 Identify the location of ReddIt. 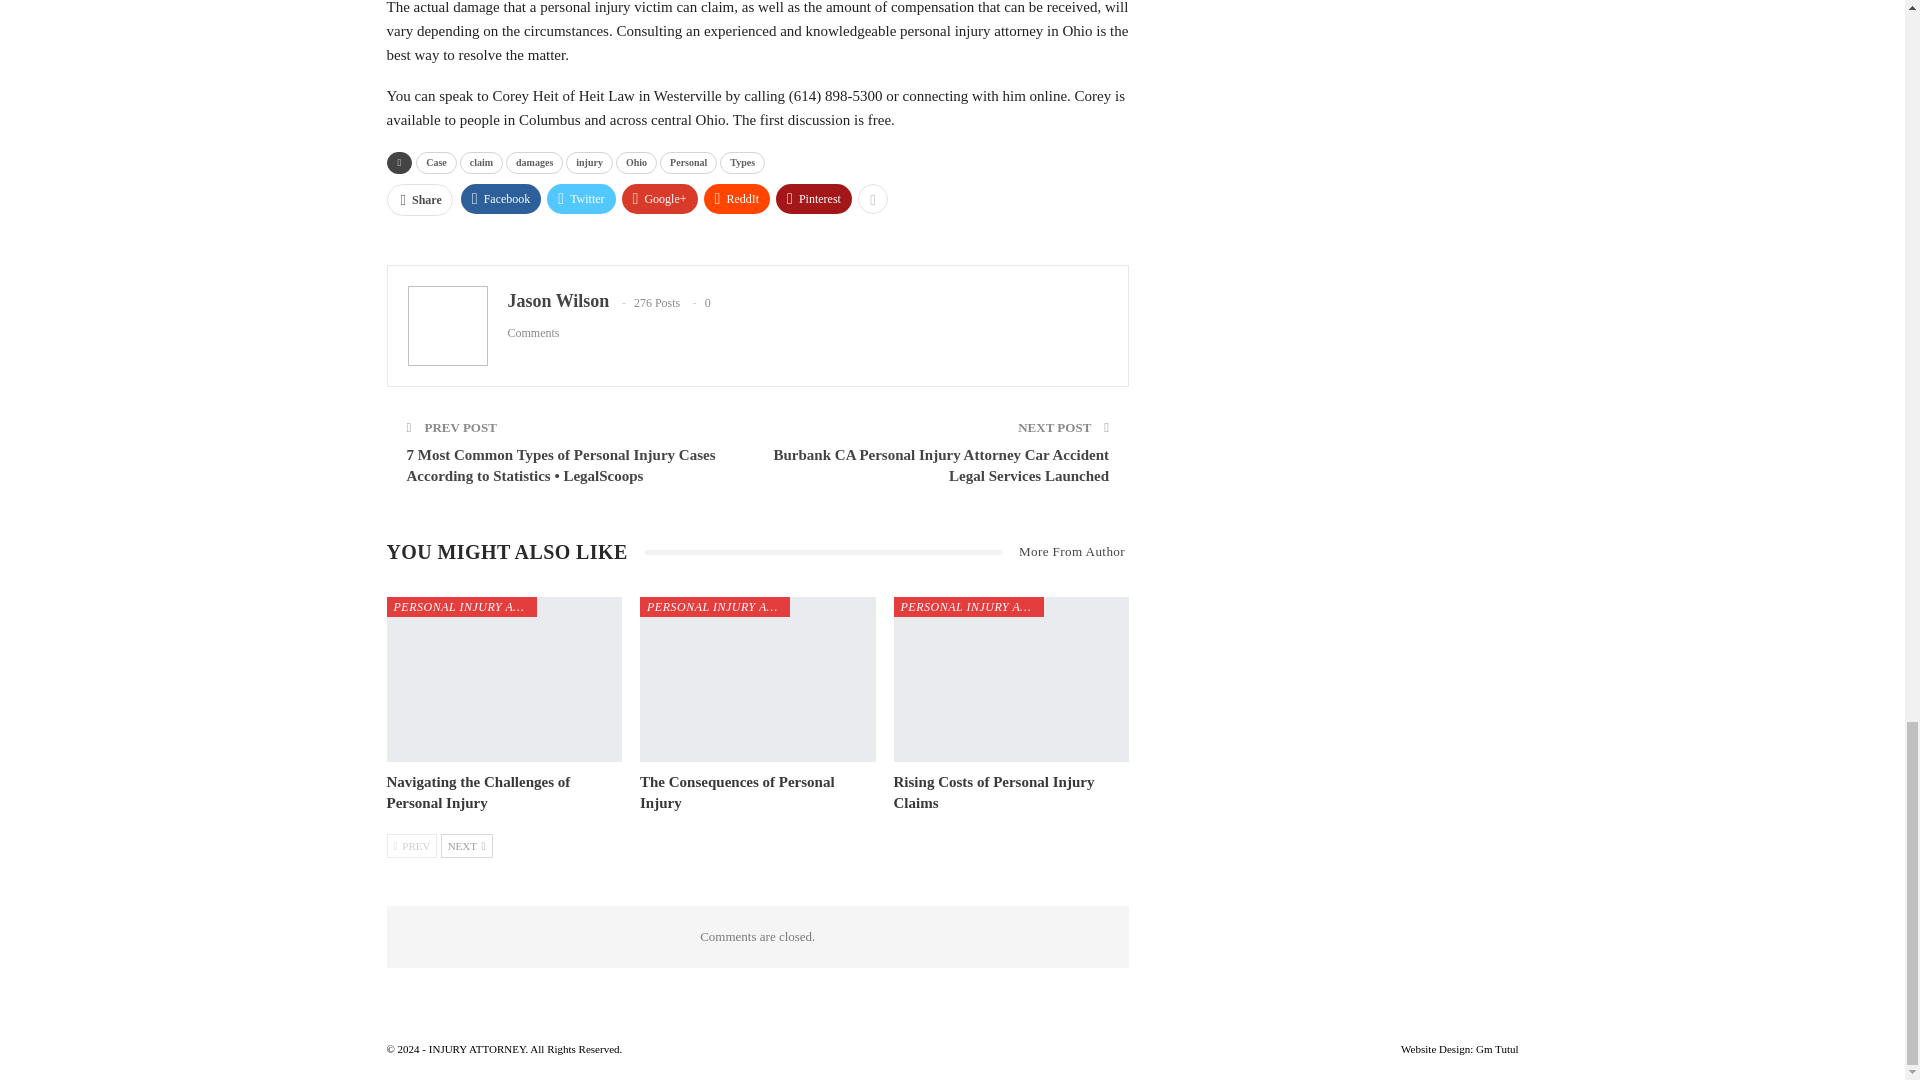
(738, 198).